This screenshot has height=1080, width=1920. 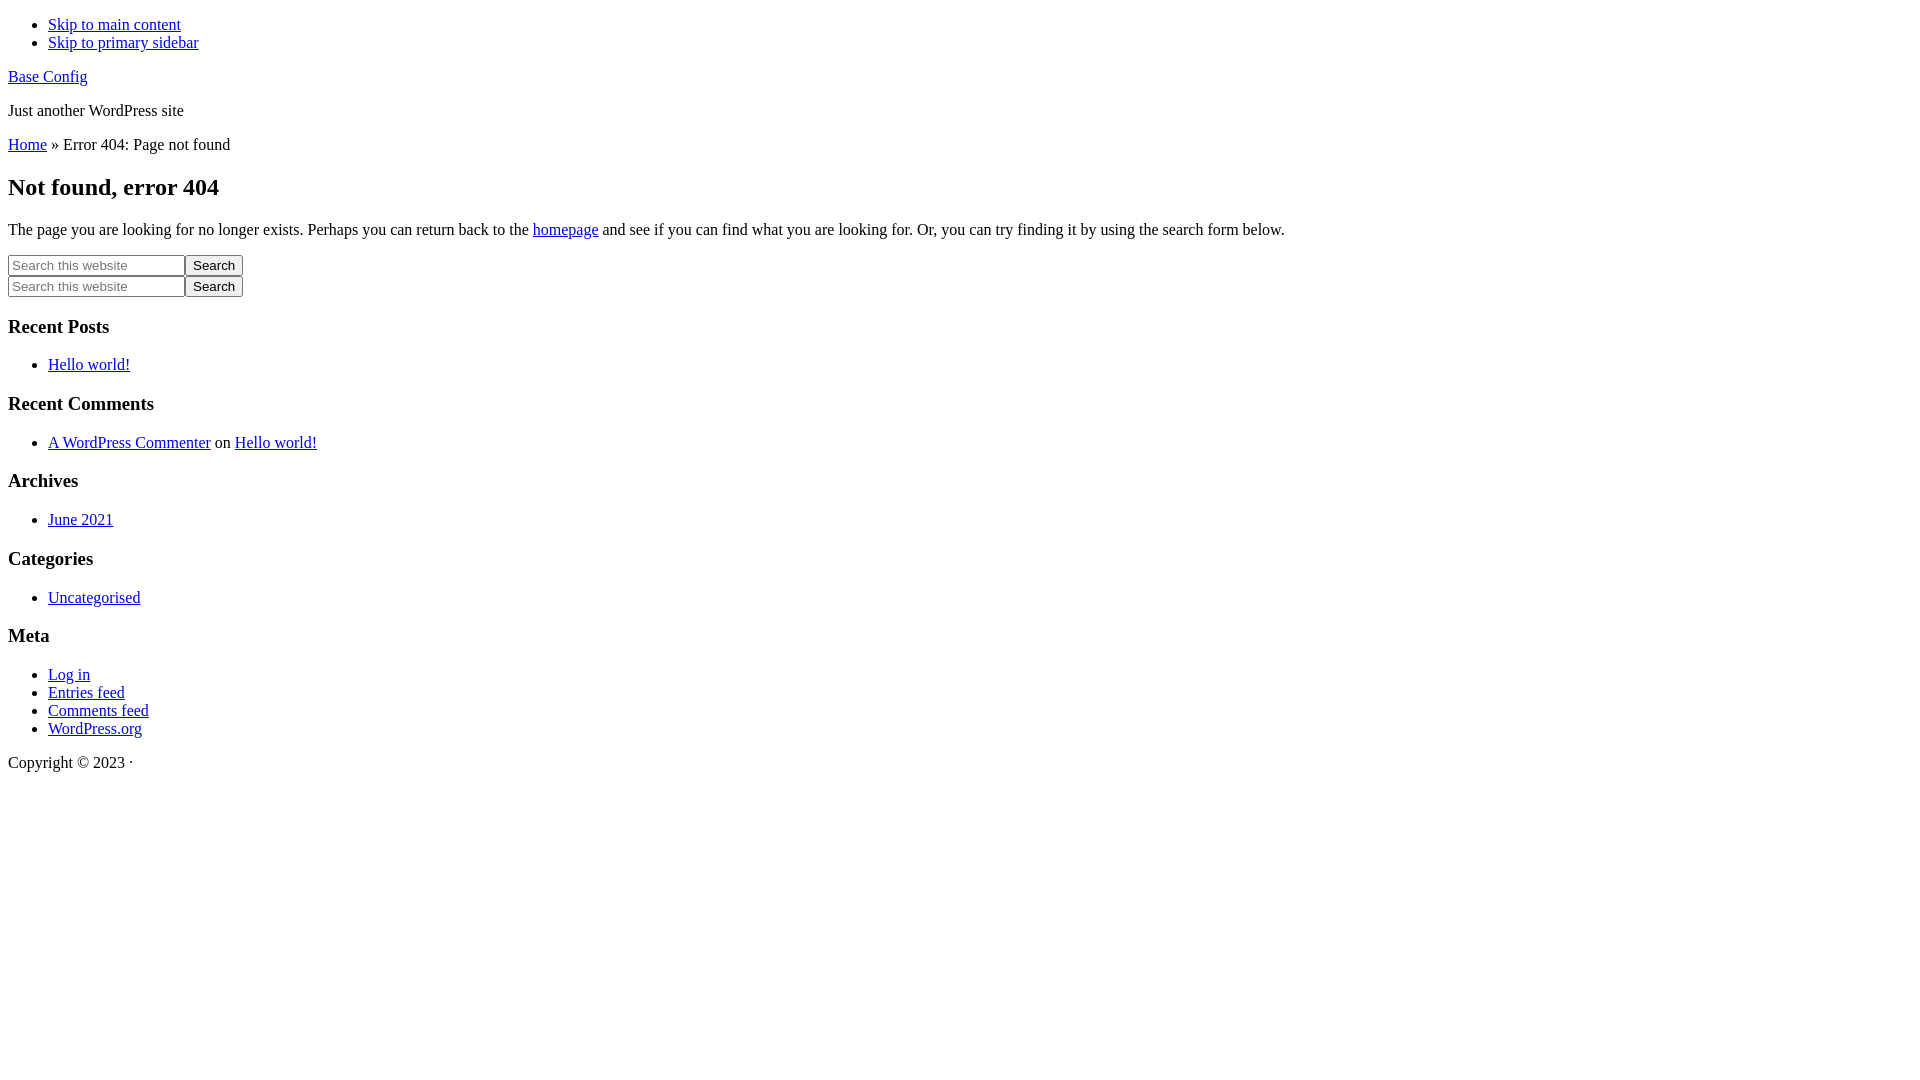 What do you see at coordinates (124, 42) in the screenshot?
I see `Skip to primary sidebar` at bounding box center [124, 42].